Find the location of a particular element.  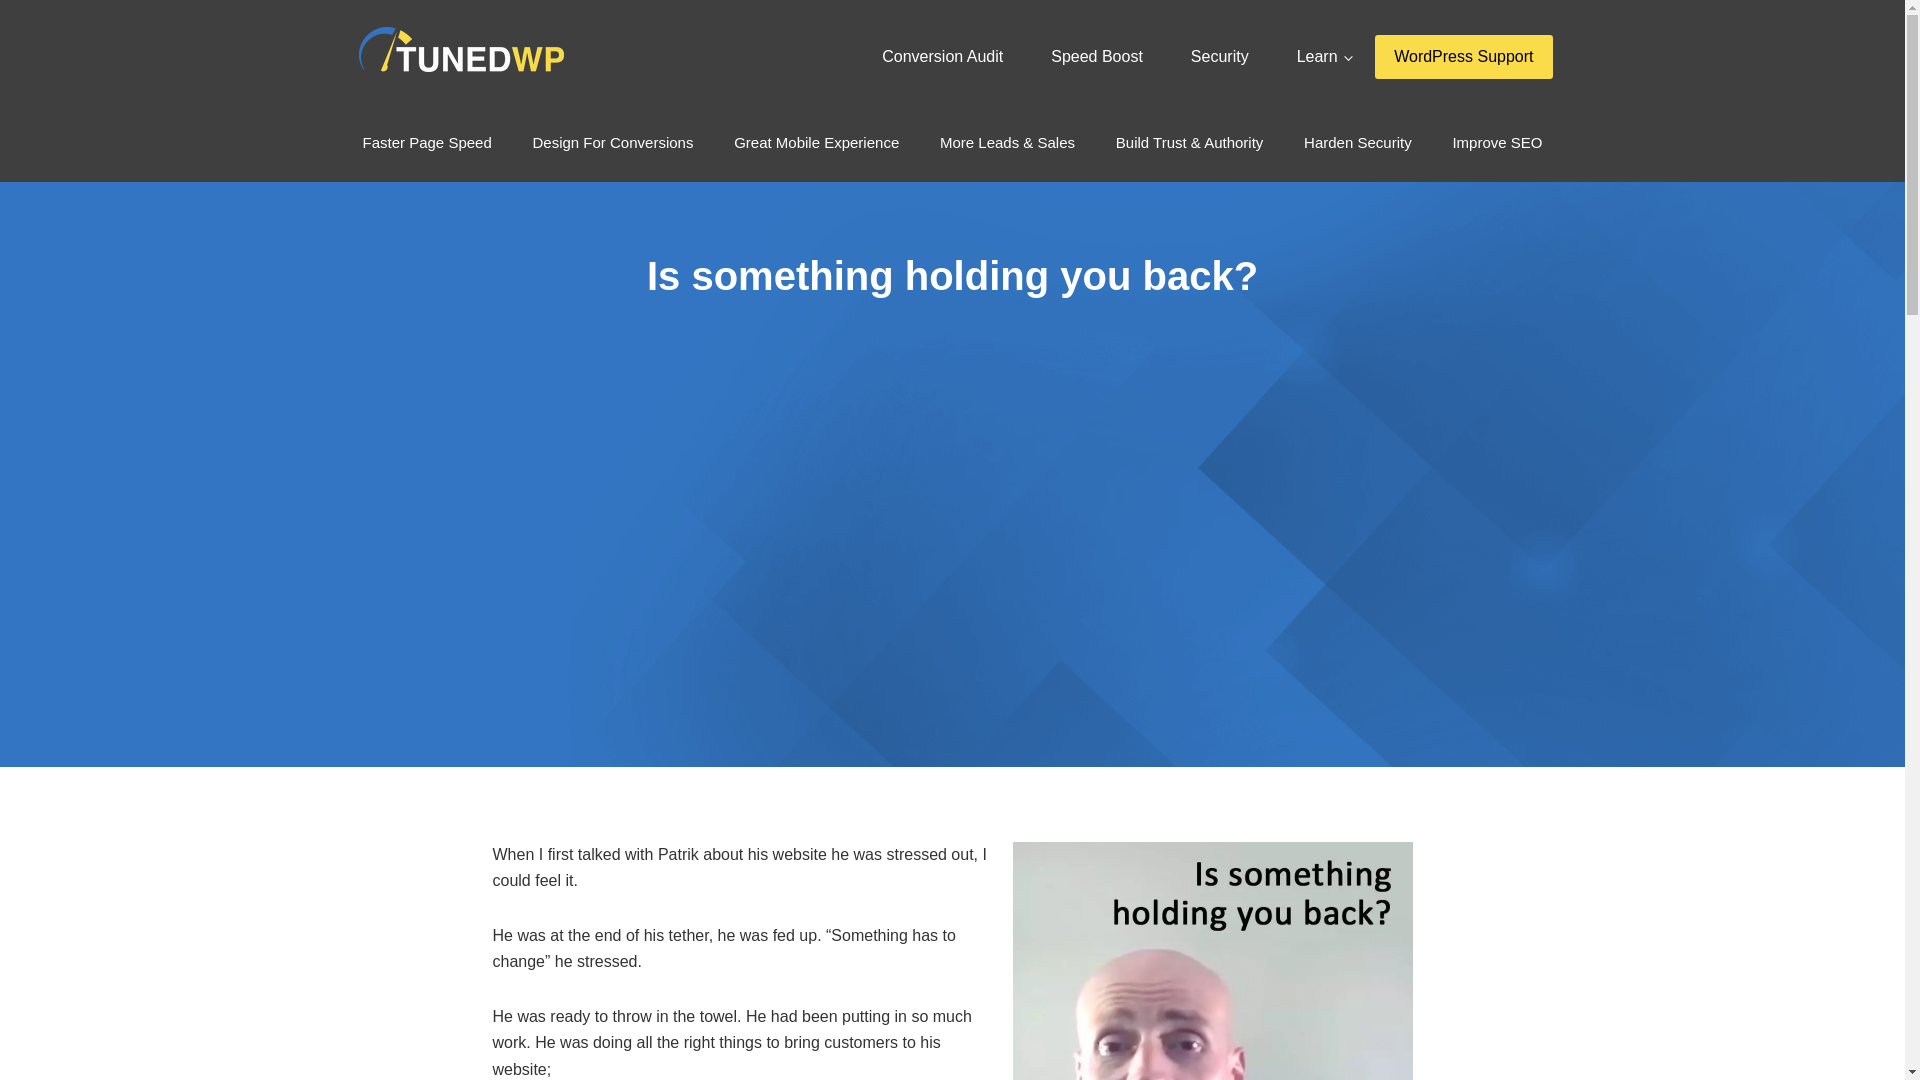

Improve SEO is located at coordinates (1496, 143).